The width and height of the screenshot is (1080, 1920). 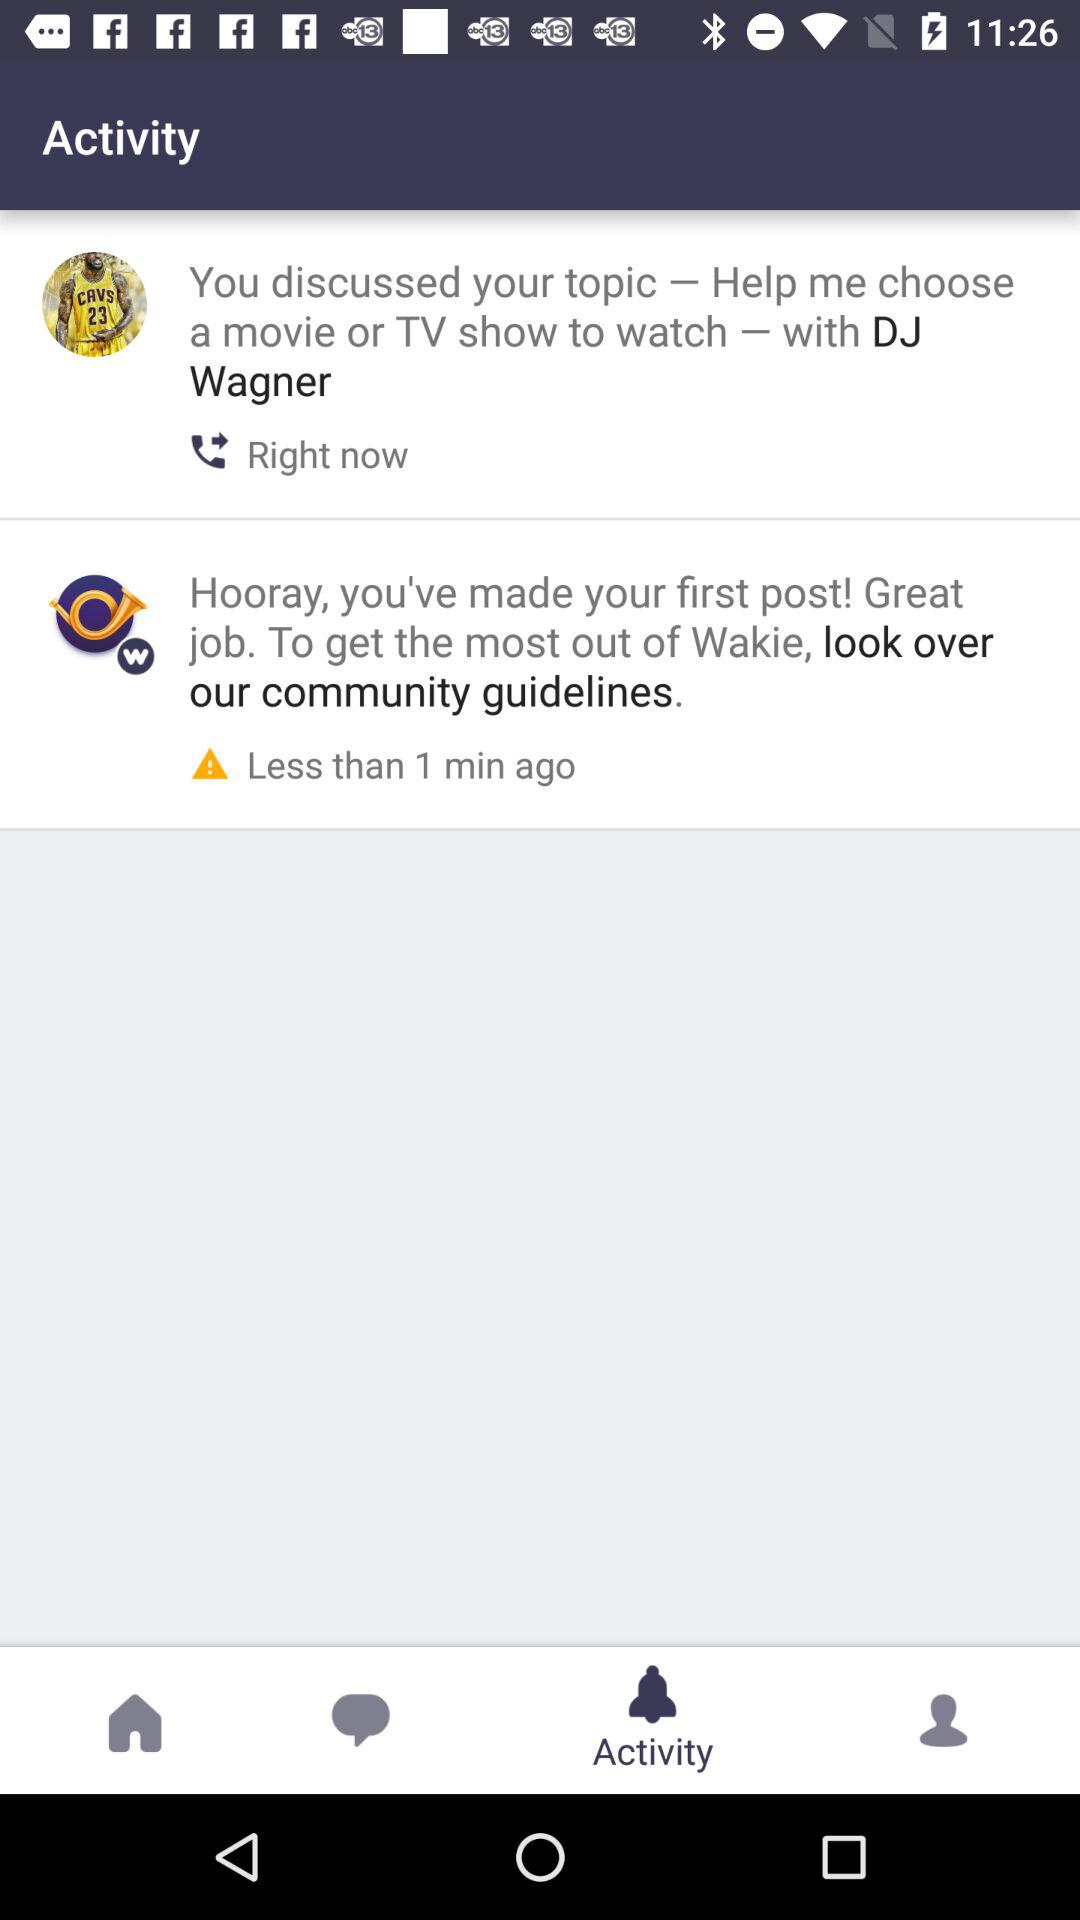 I want to click on profile picture option, so click(x=94, y=304).